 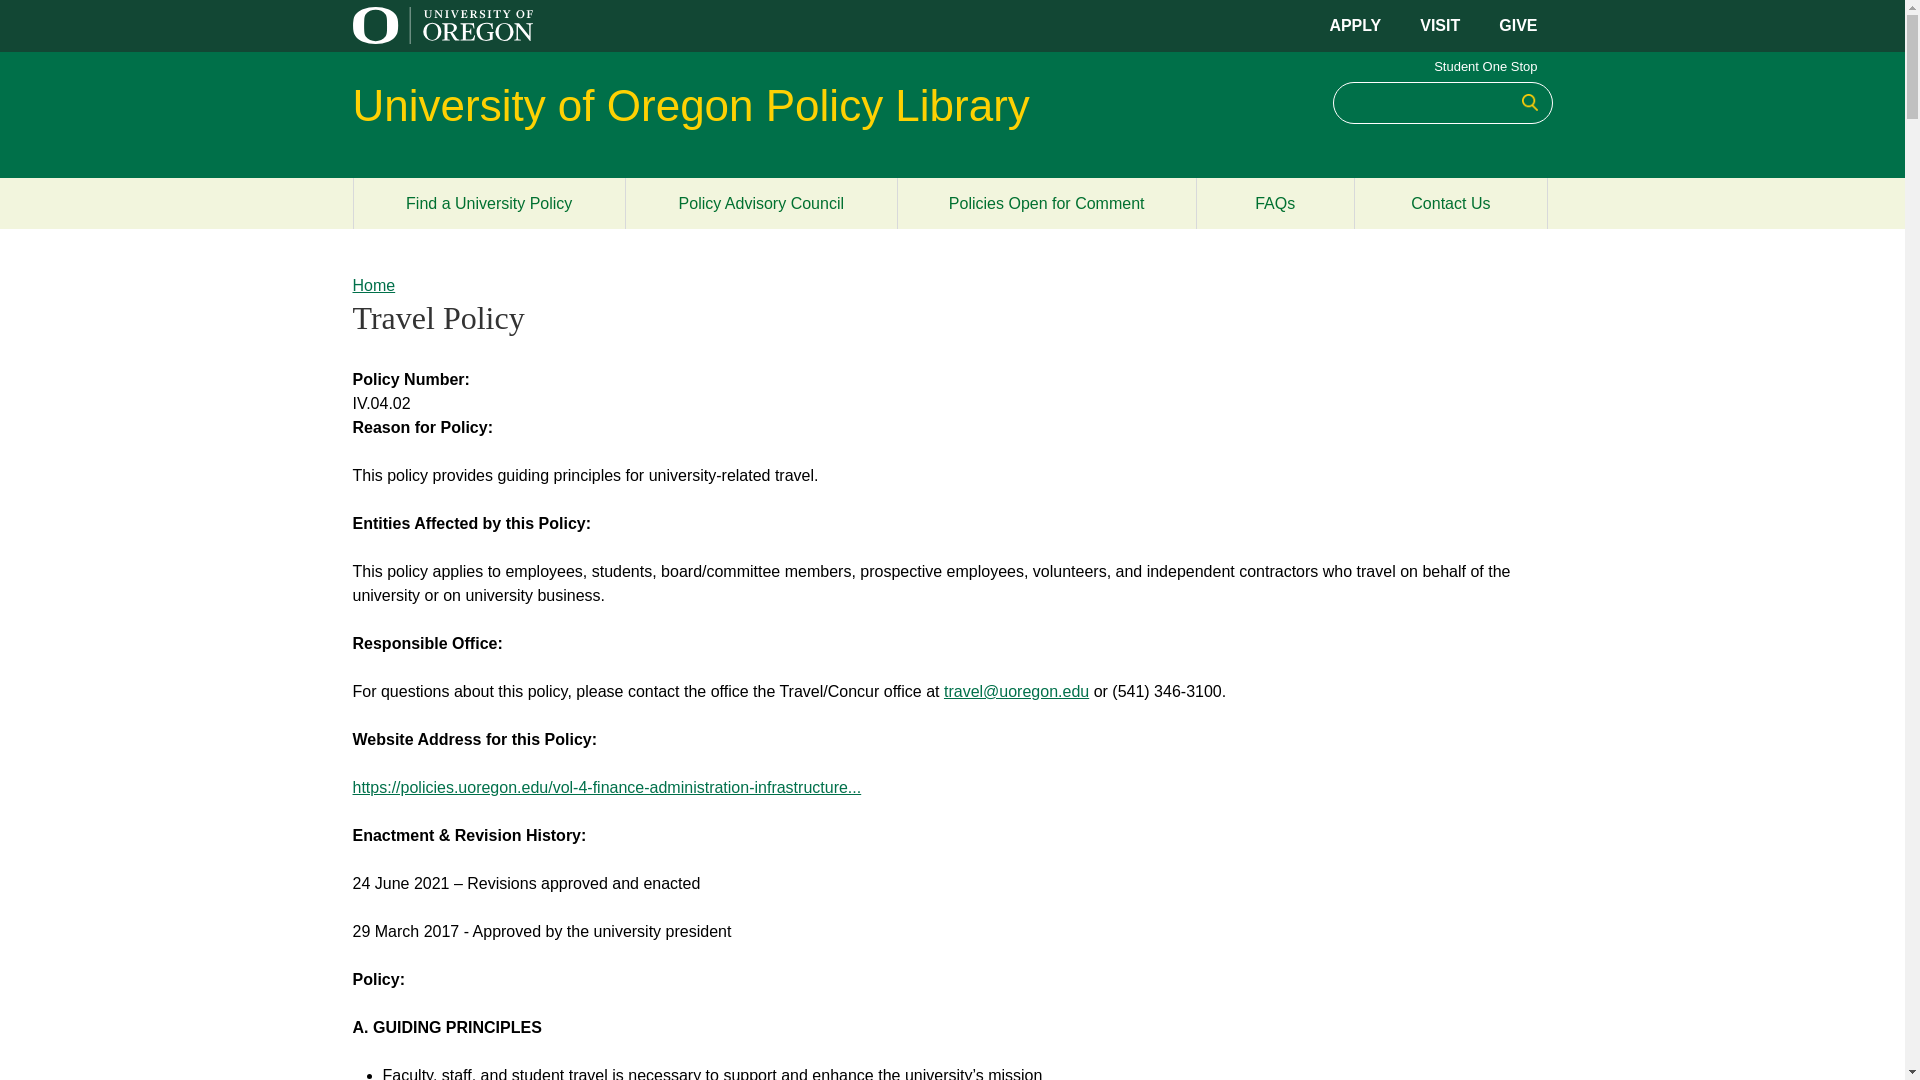 What do you see at coordinates (1274, 203) in the screenshot?
I see `FAQs` at bounding box center [1274, 203].